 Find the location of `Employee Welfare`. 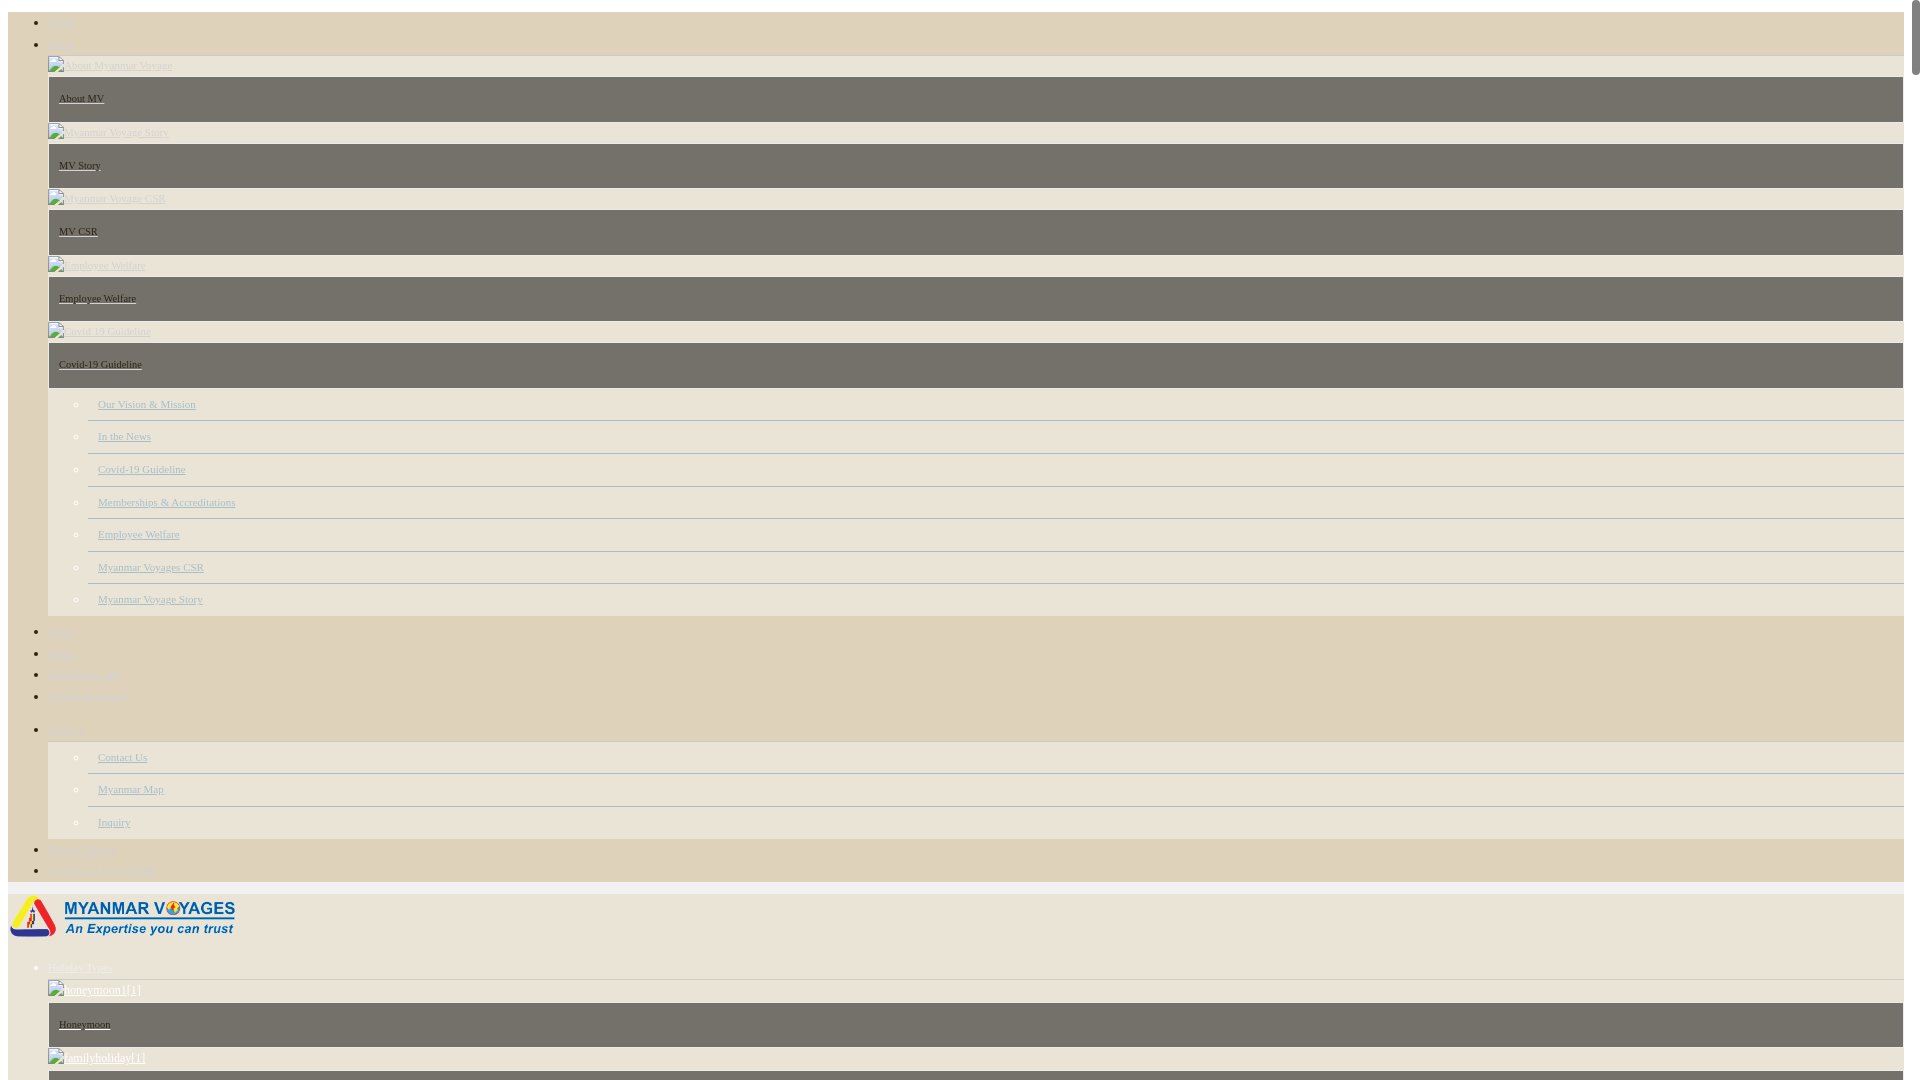

Employee Welfare is located at coordinates (138, 534).